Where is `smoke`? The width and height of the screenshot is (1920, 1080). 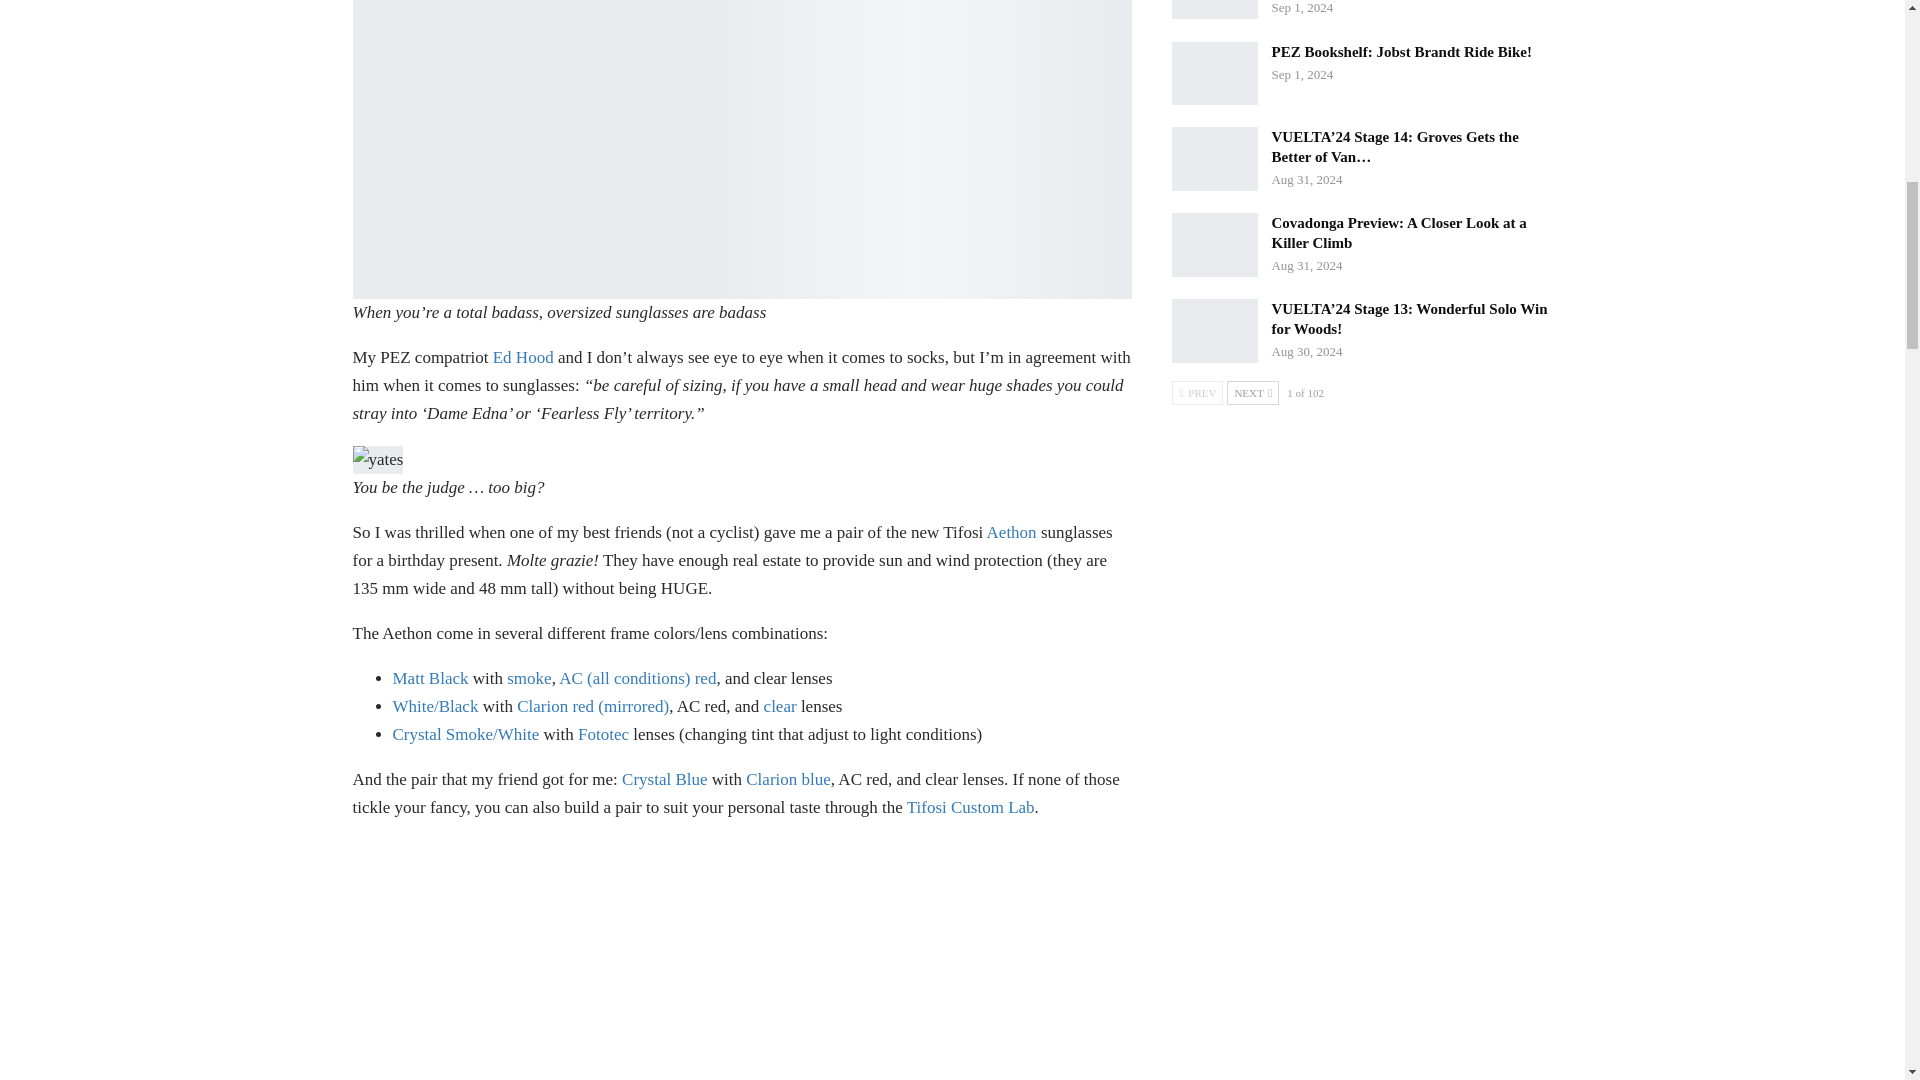 smoke is located at coordinates (528, 678).